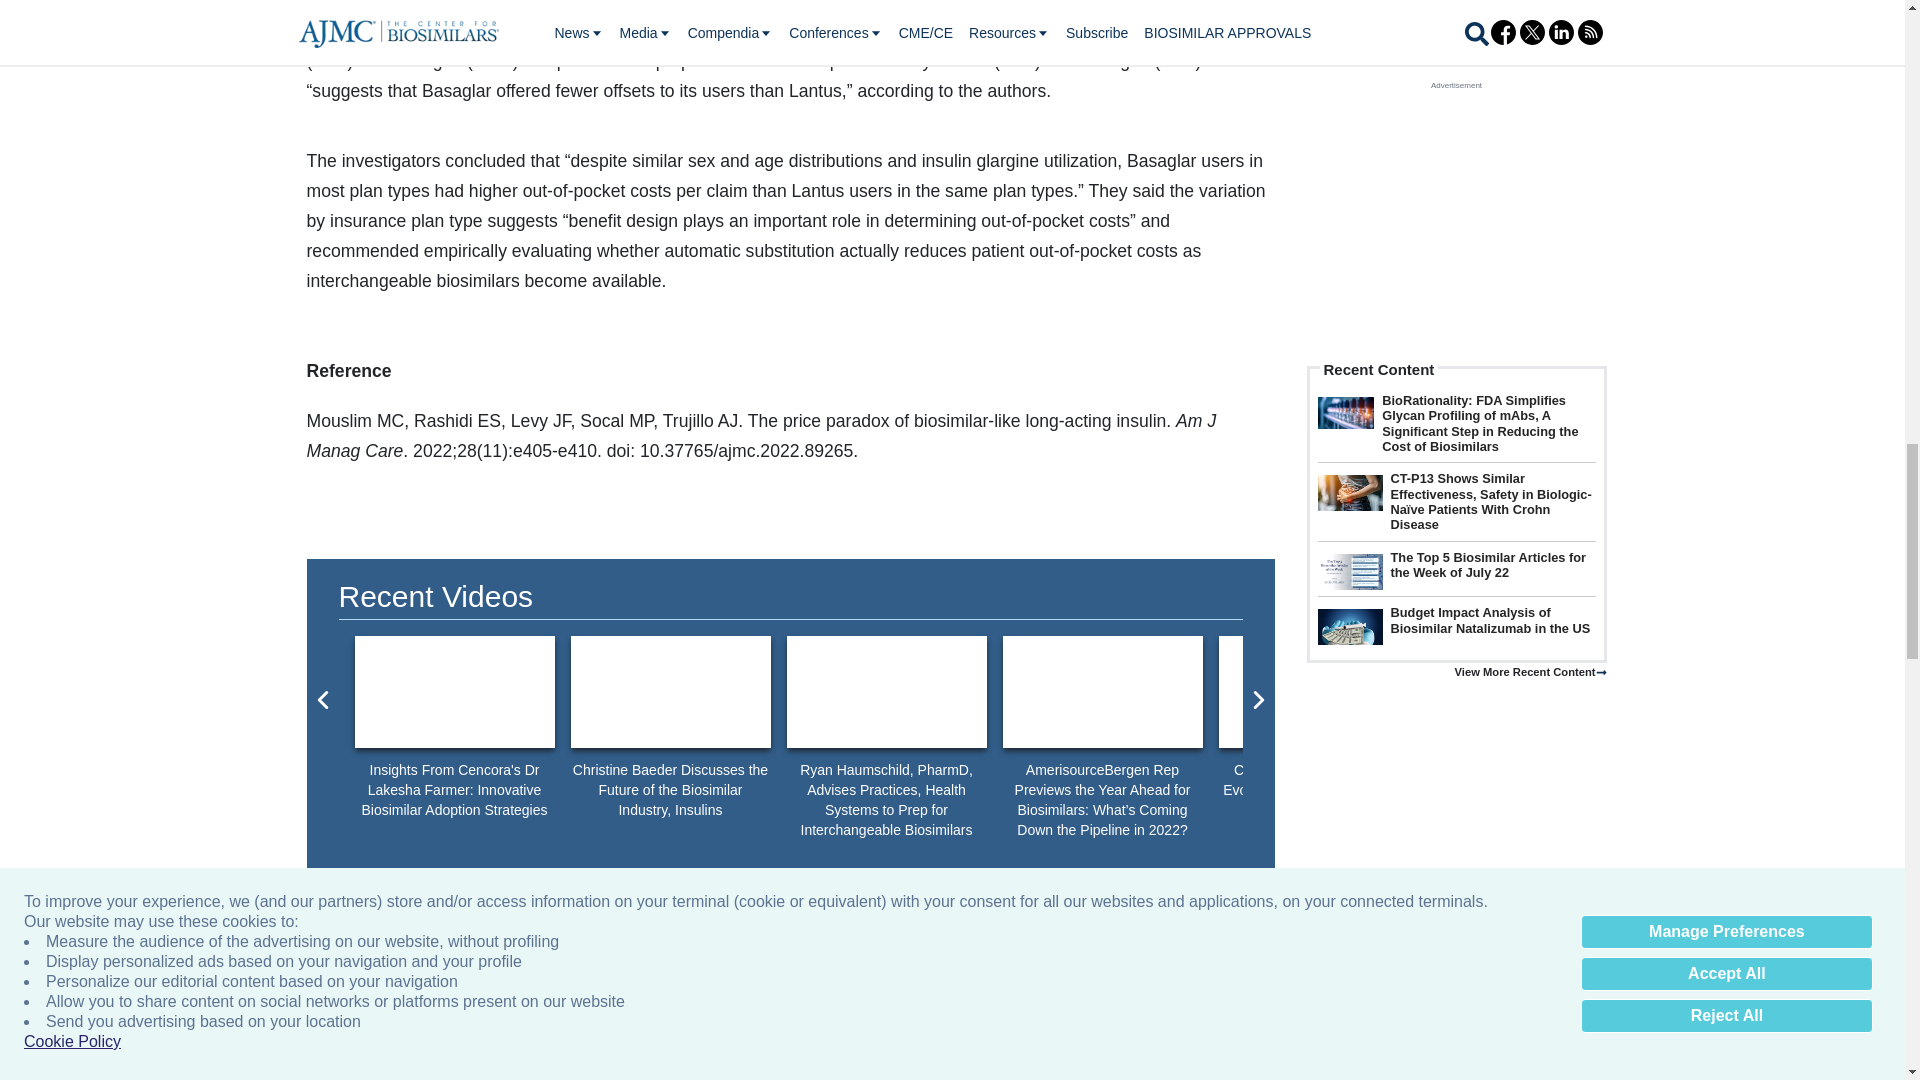  I want to click on Ryan Haumschild, PharmD, MS, MBA, so click(886, 692).